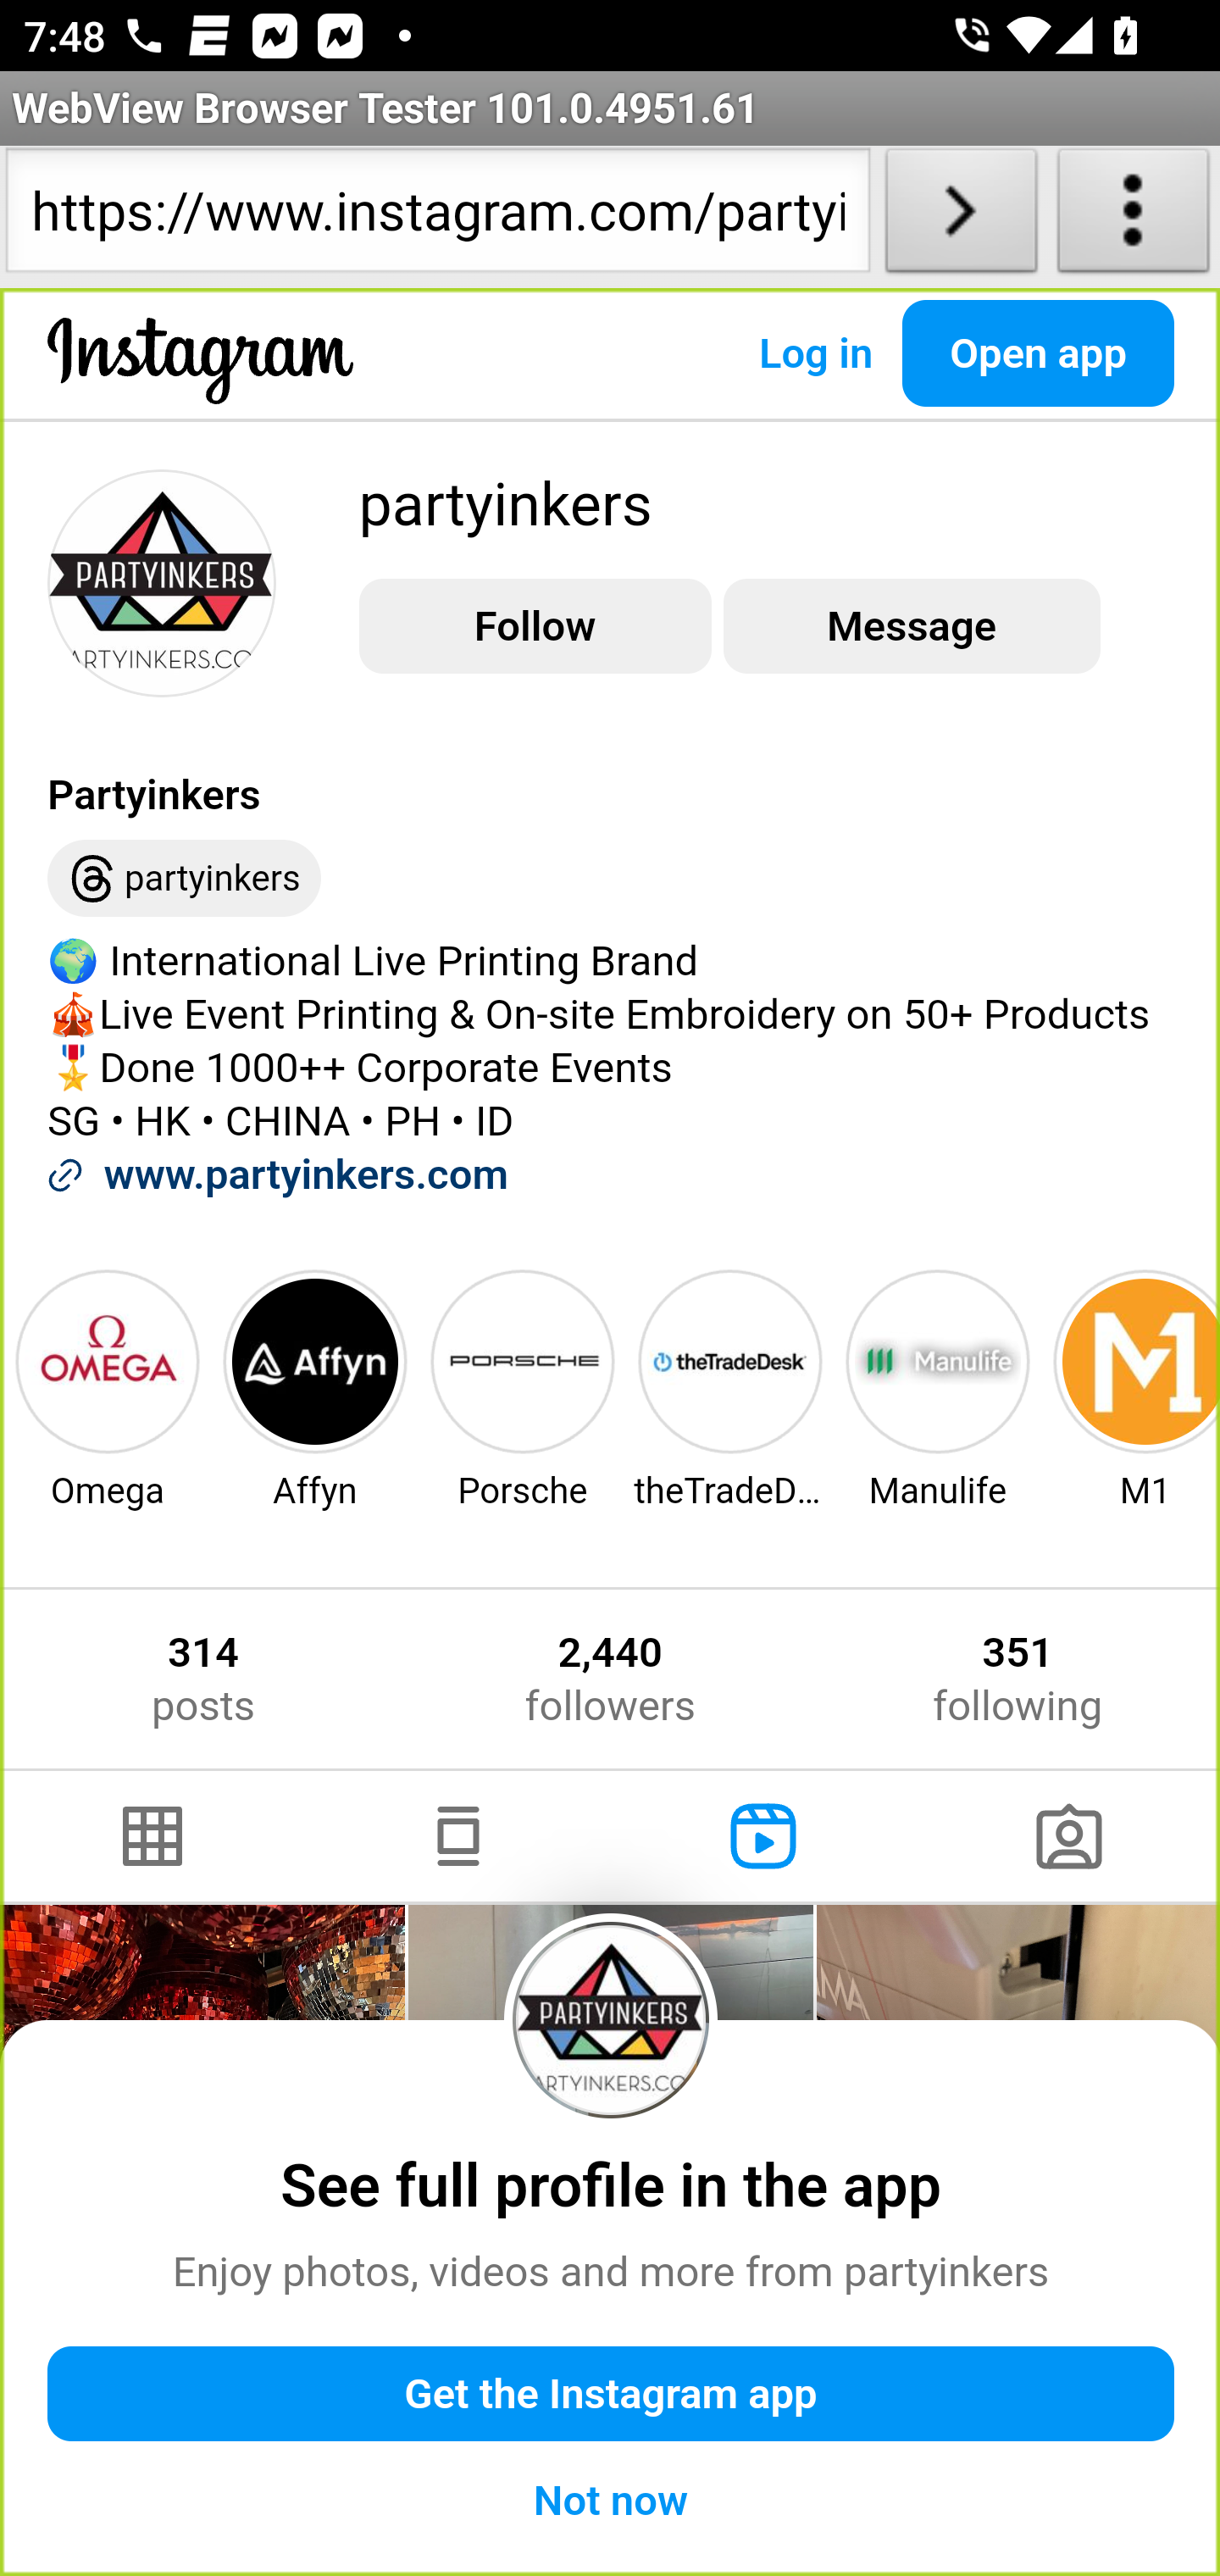  Describe the element at coordinates (609, 1679) in the screenshot. I see `2,440 followers` at that location.